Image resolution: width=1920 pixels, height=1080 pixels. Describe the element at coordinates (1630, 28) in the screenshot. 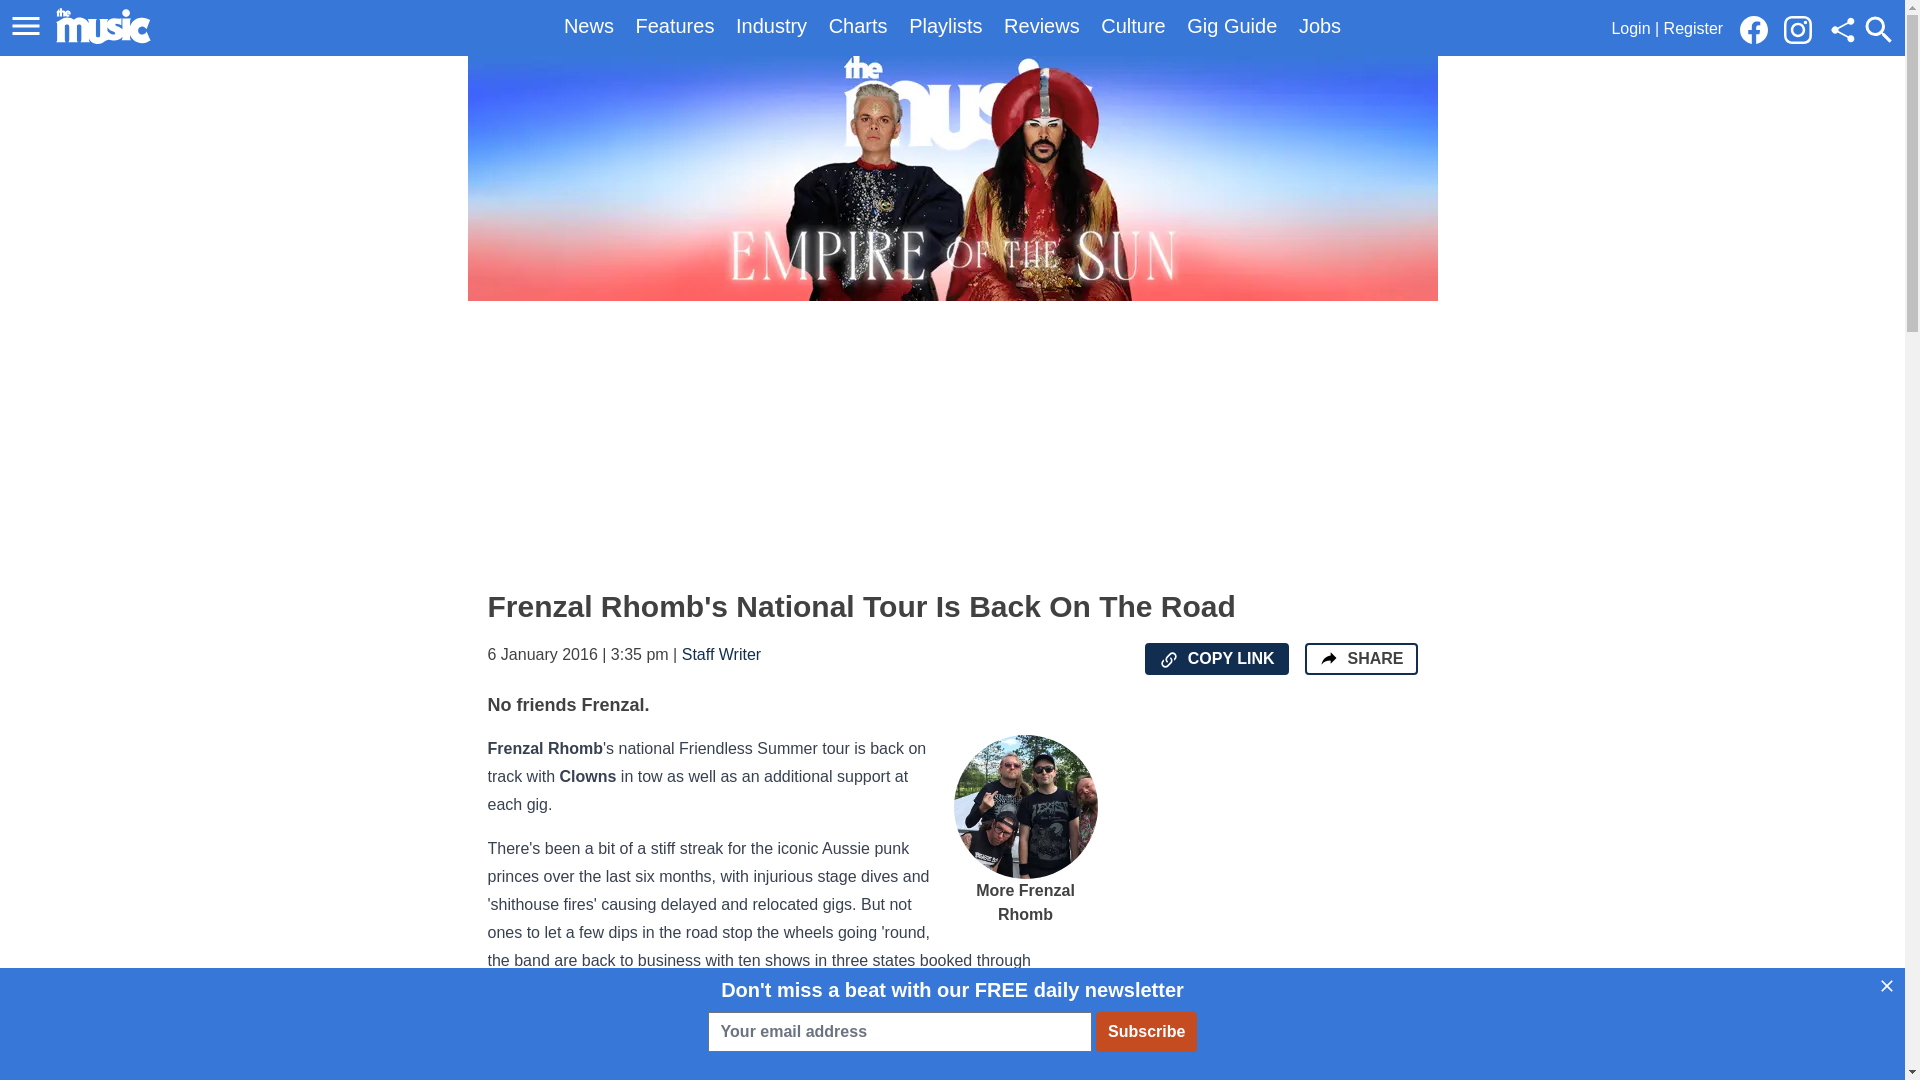

I see `Login` at that location.